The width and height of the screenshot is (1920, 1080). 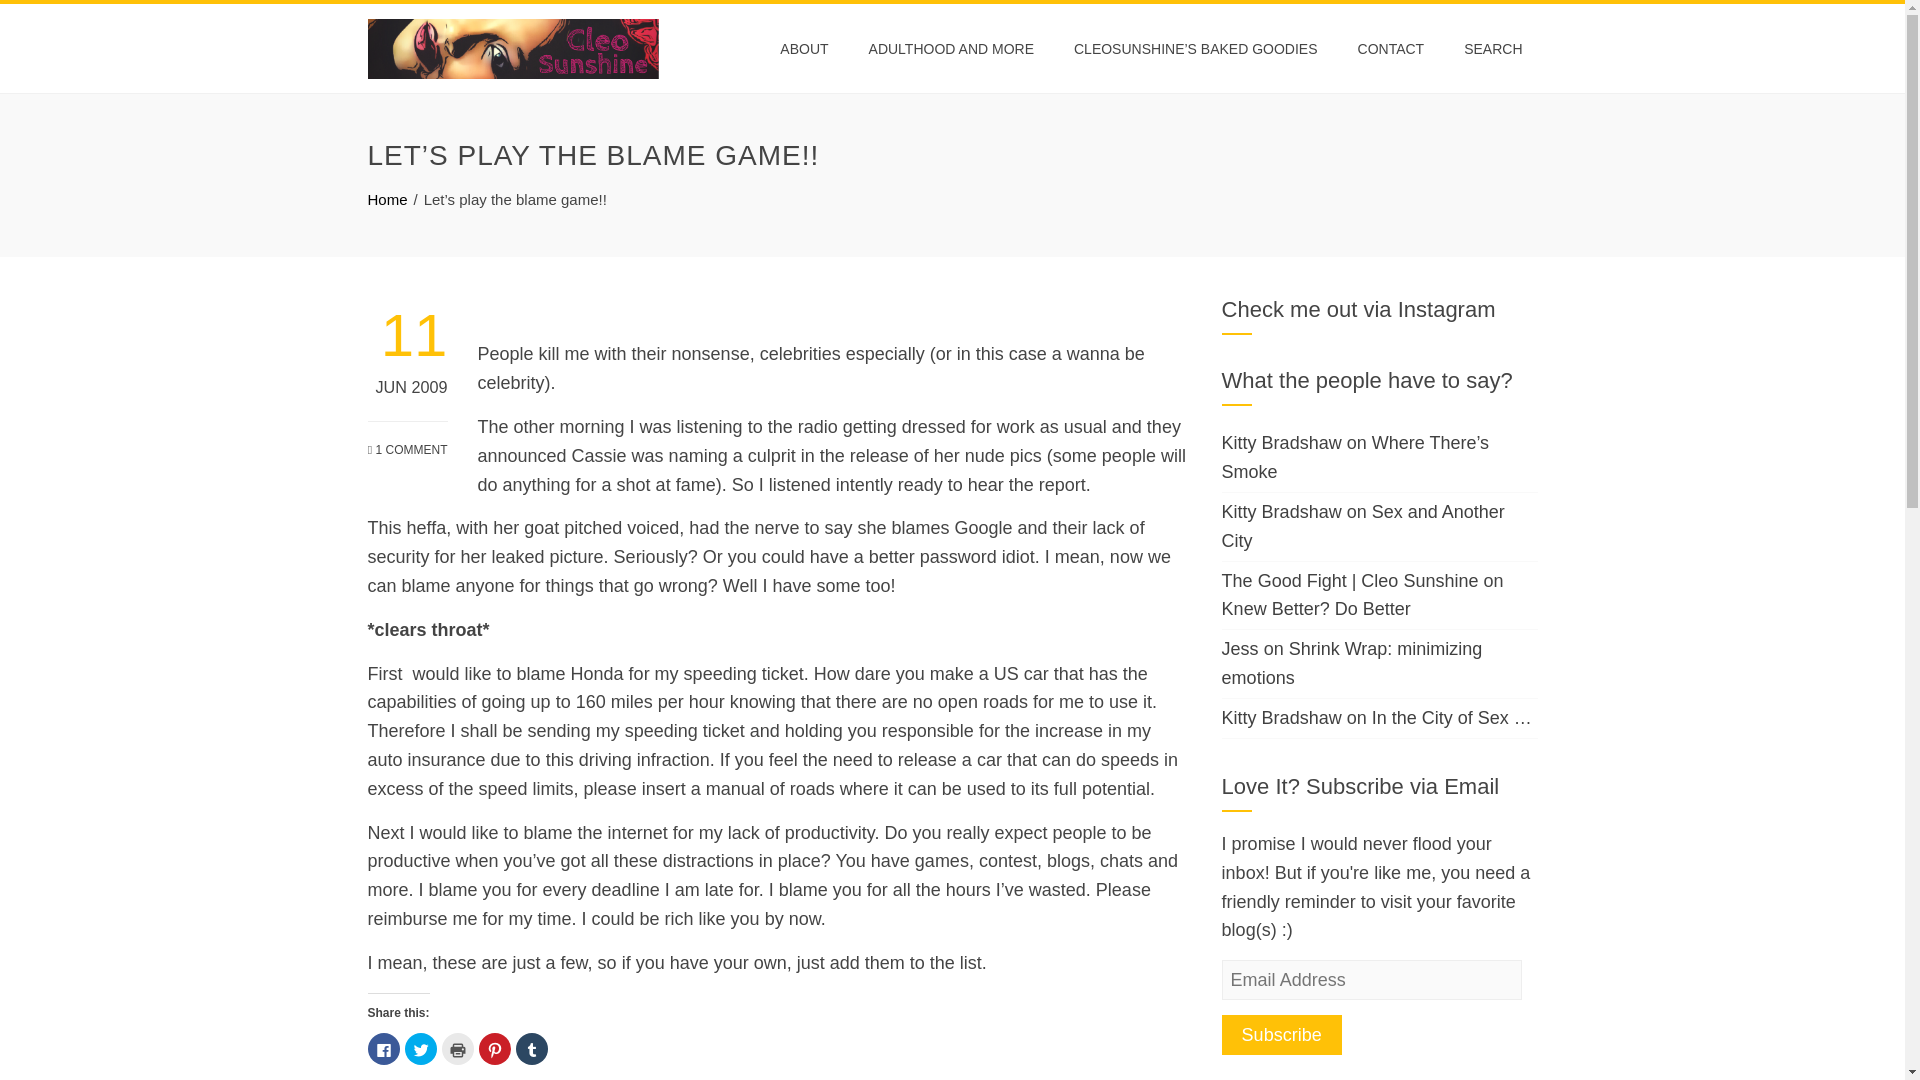 What do you see at coordinates (803, 48) in the screenshot?
I see `ABOUT` at bounding box center [803, 48].